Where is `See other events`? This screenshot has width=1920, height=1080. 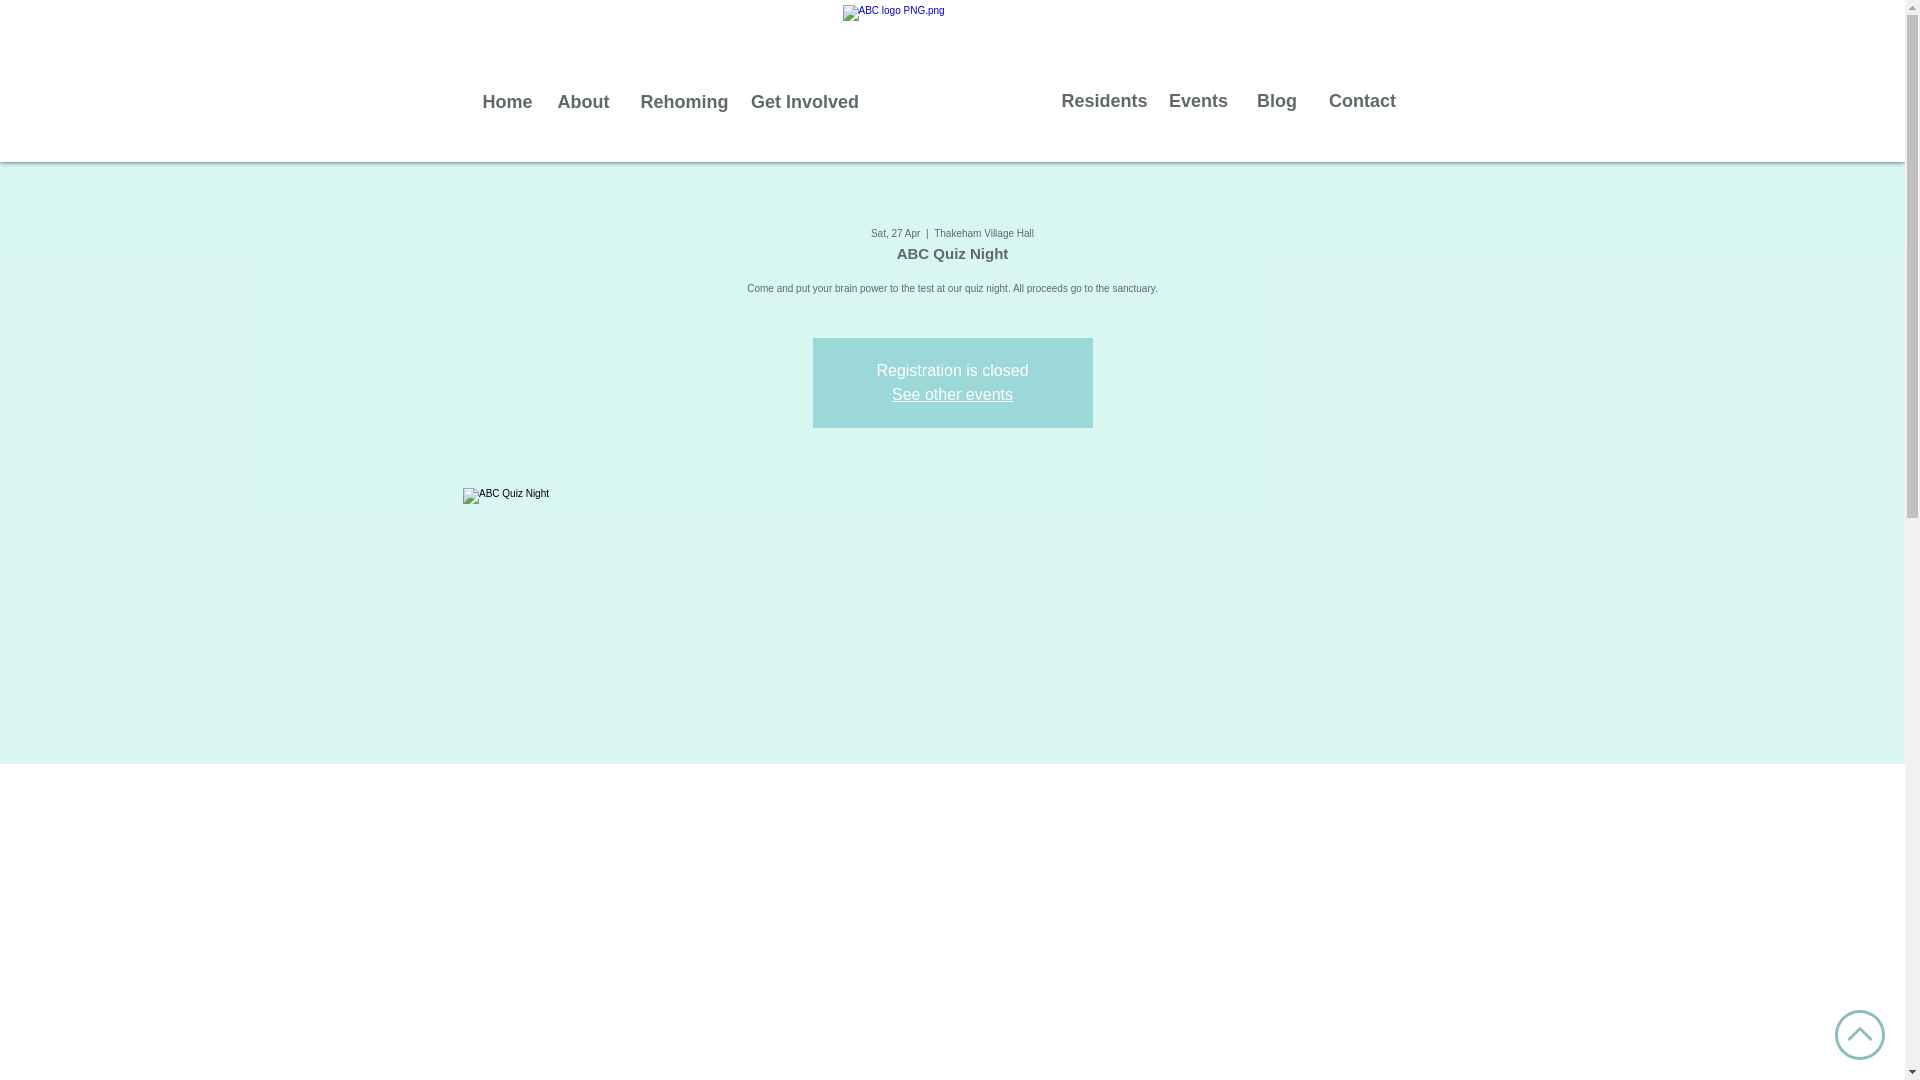 See other events is located at coordinates (952, 394).